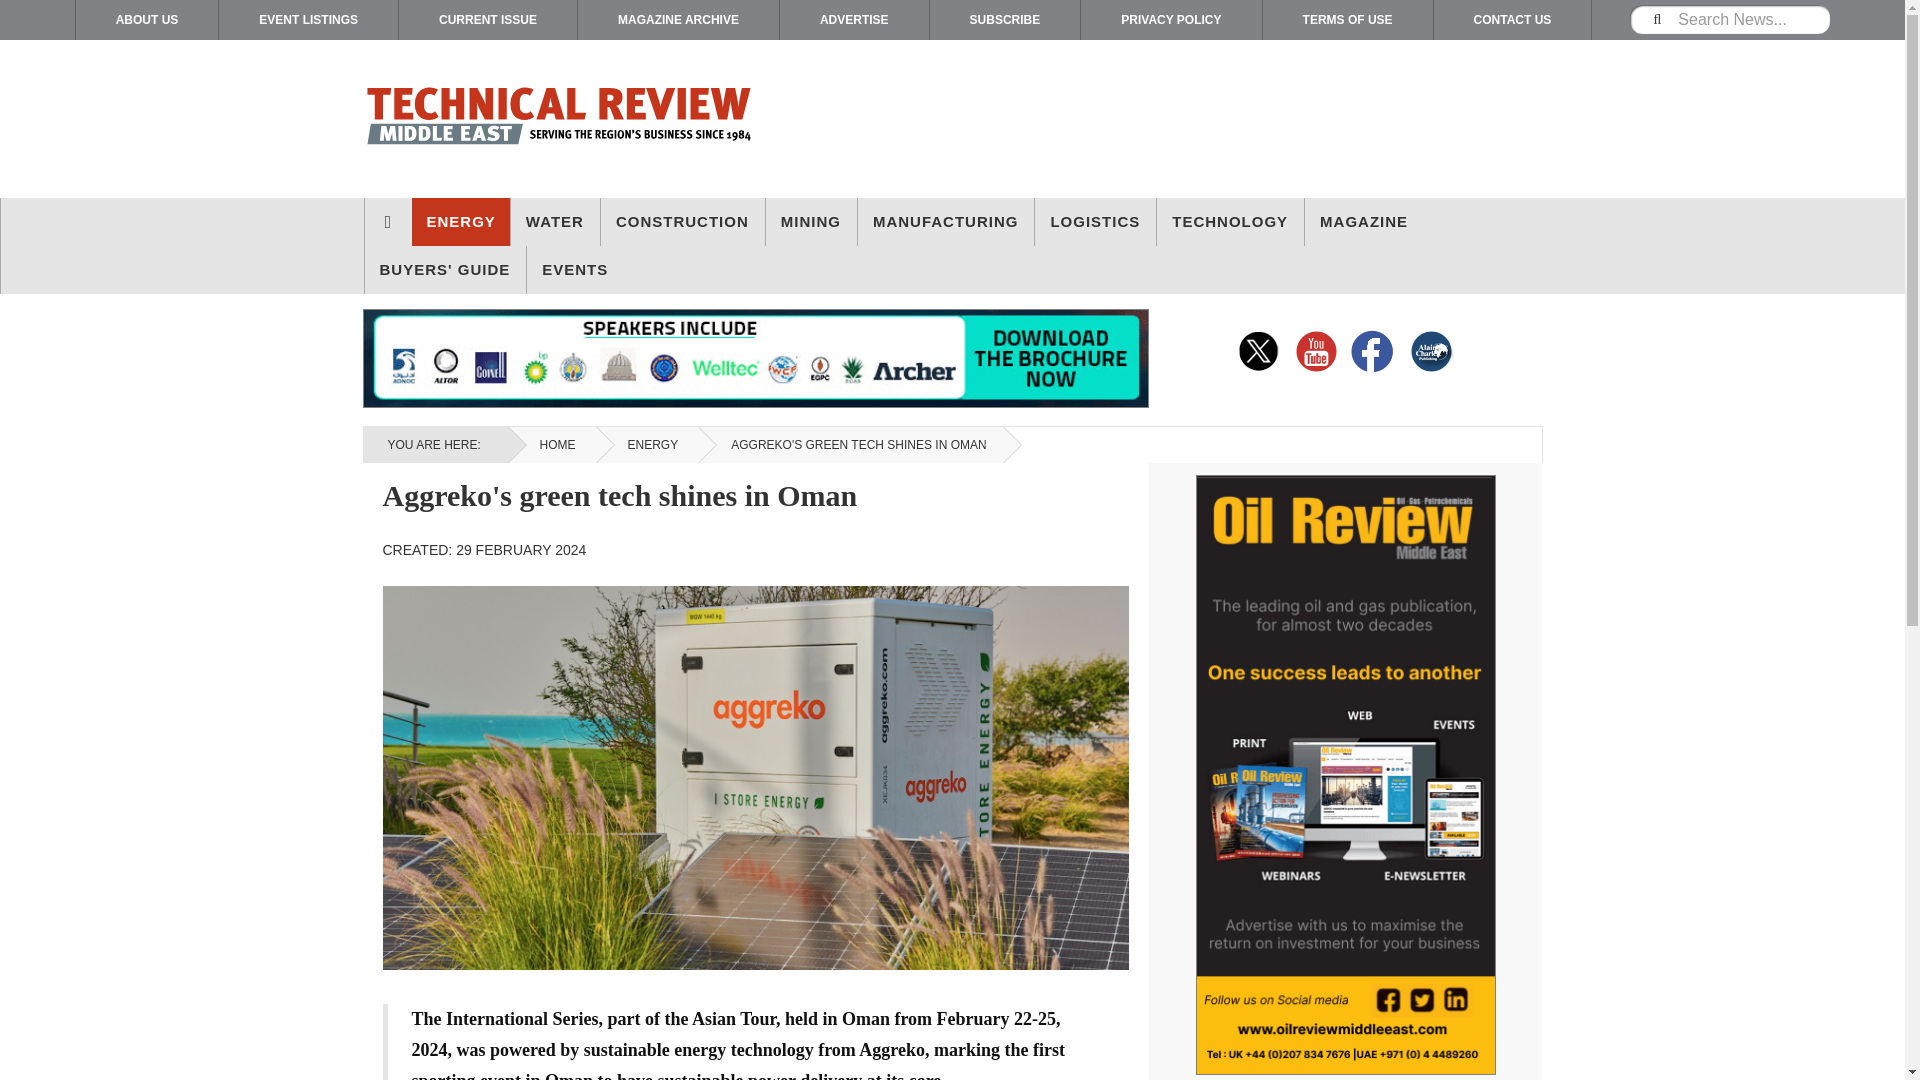 Image resolution: width=1920 pixels, height=1080 pixels. I want to click on TECHNOLOGY, so click(1230, 222).